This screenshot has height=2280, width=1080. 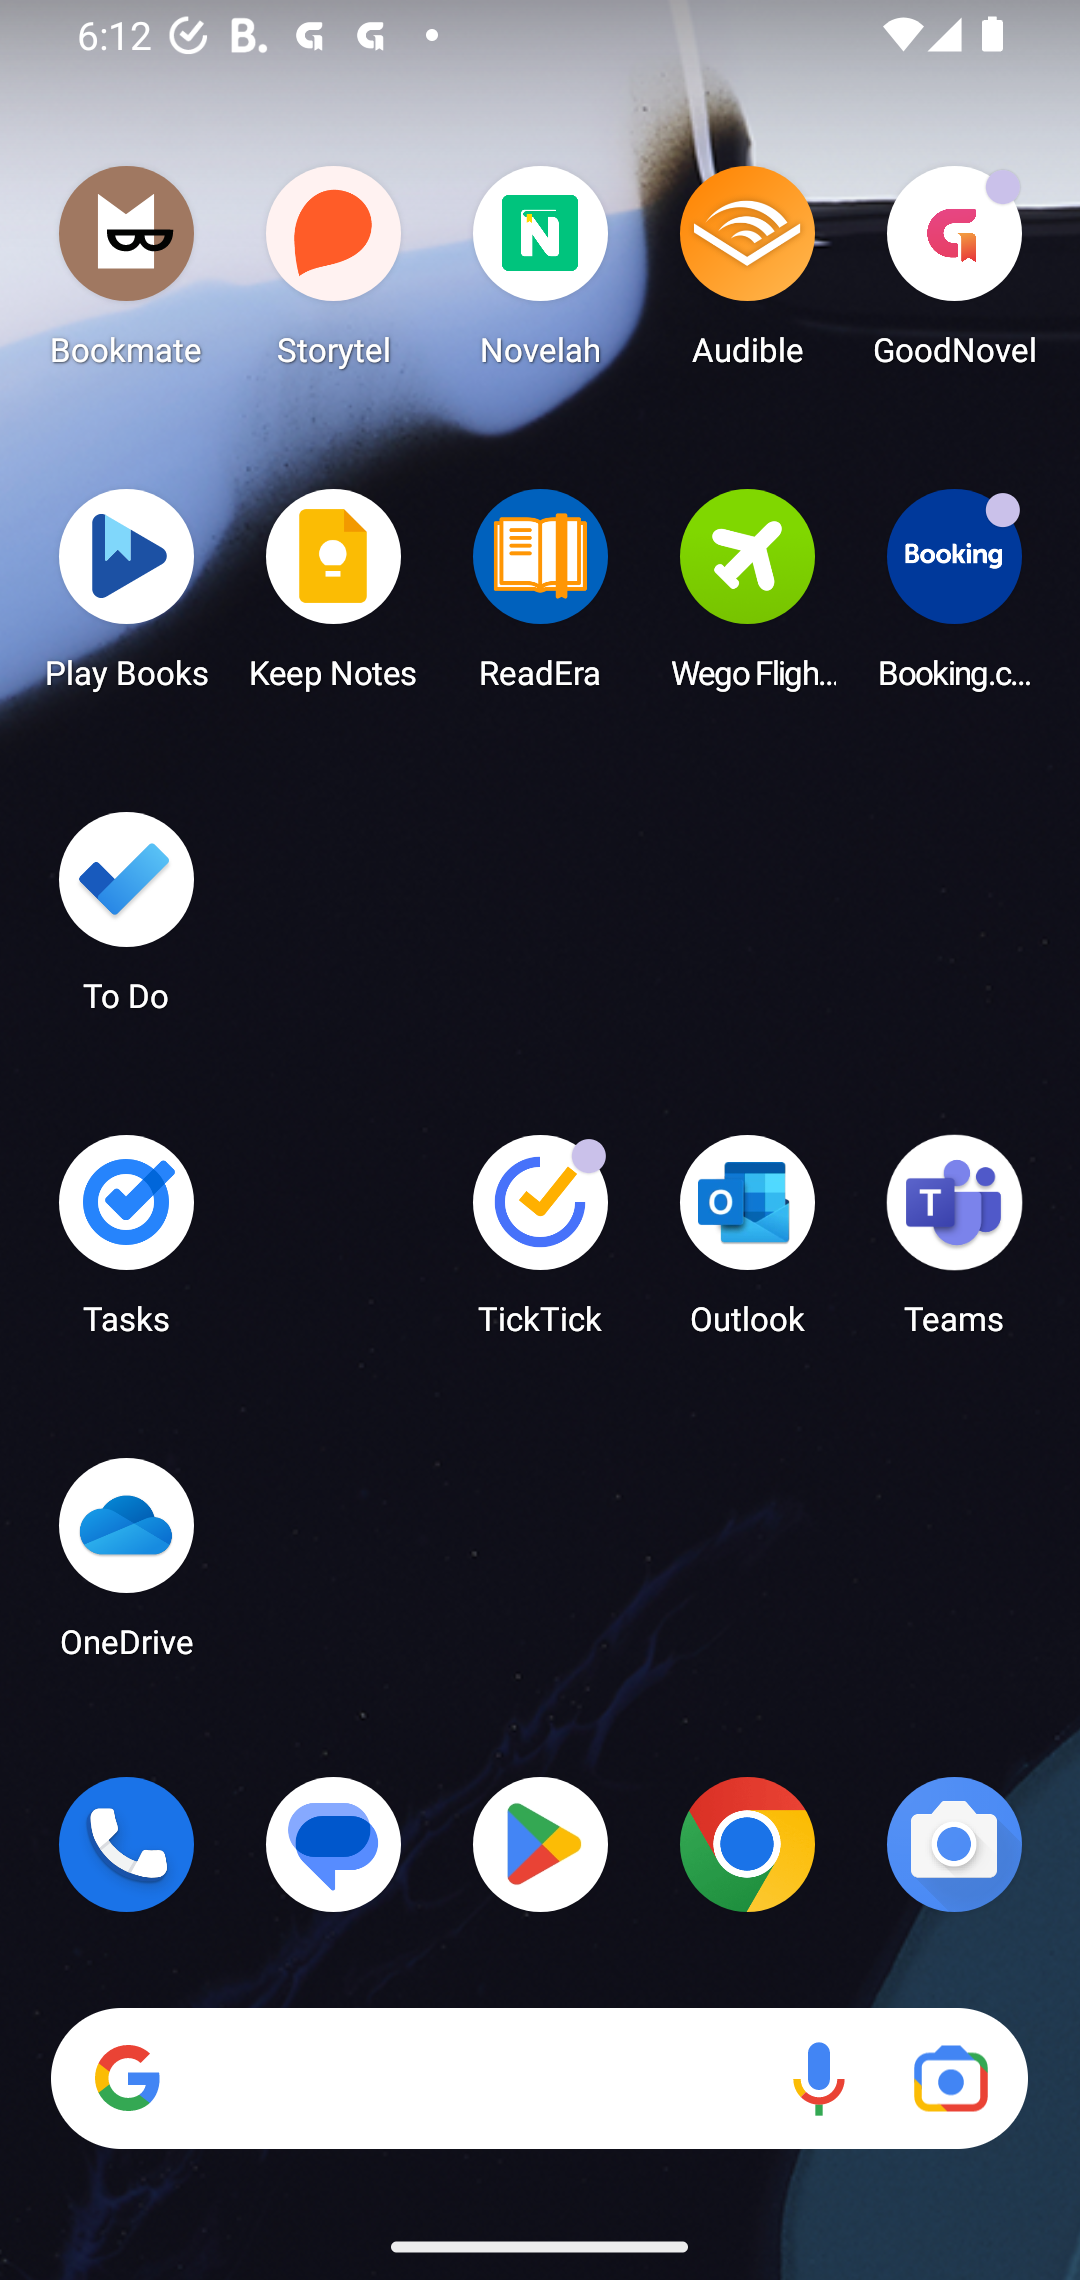 I want to click on Google Lens, so click(x=950, y=2079).